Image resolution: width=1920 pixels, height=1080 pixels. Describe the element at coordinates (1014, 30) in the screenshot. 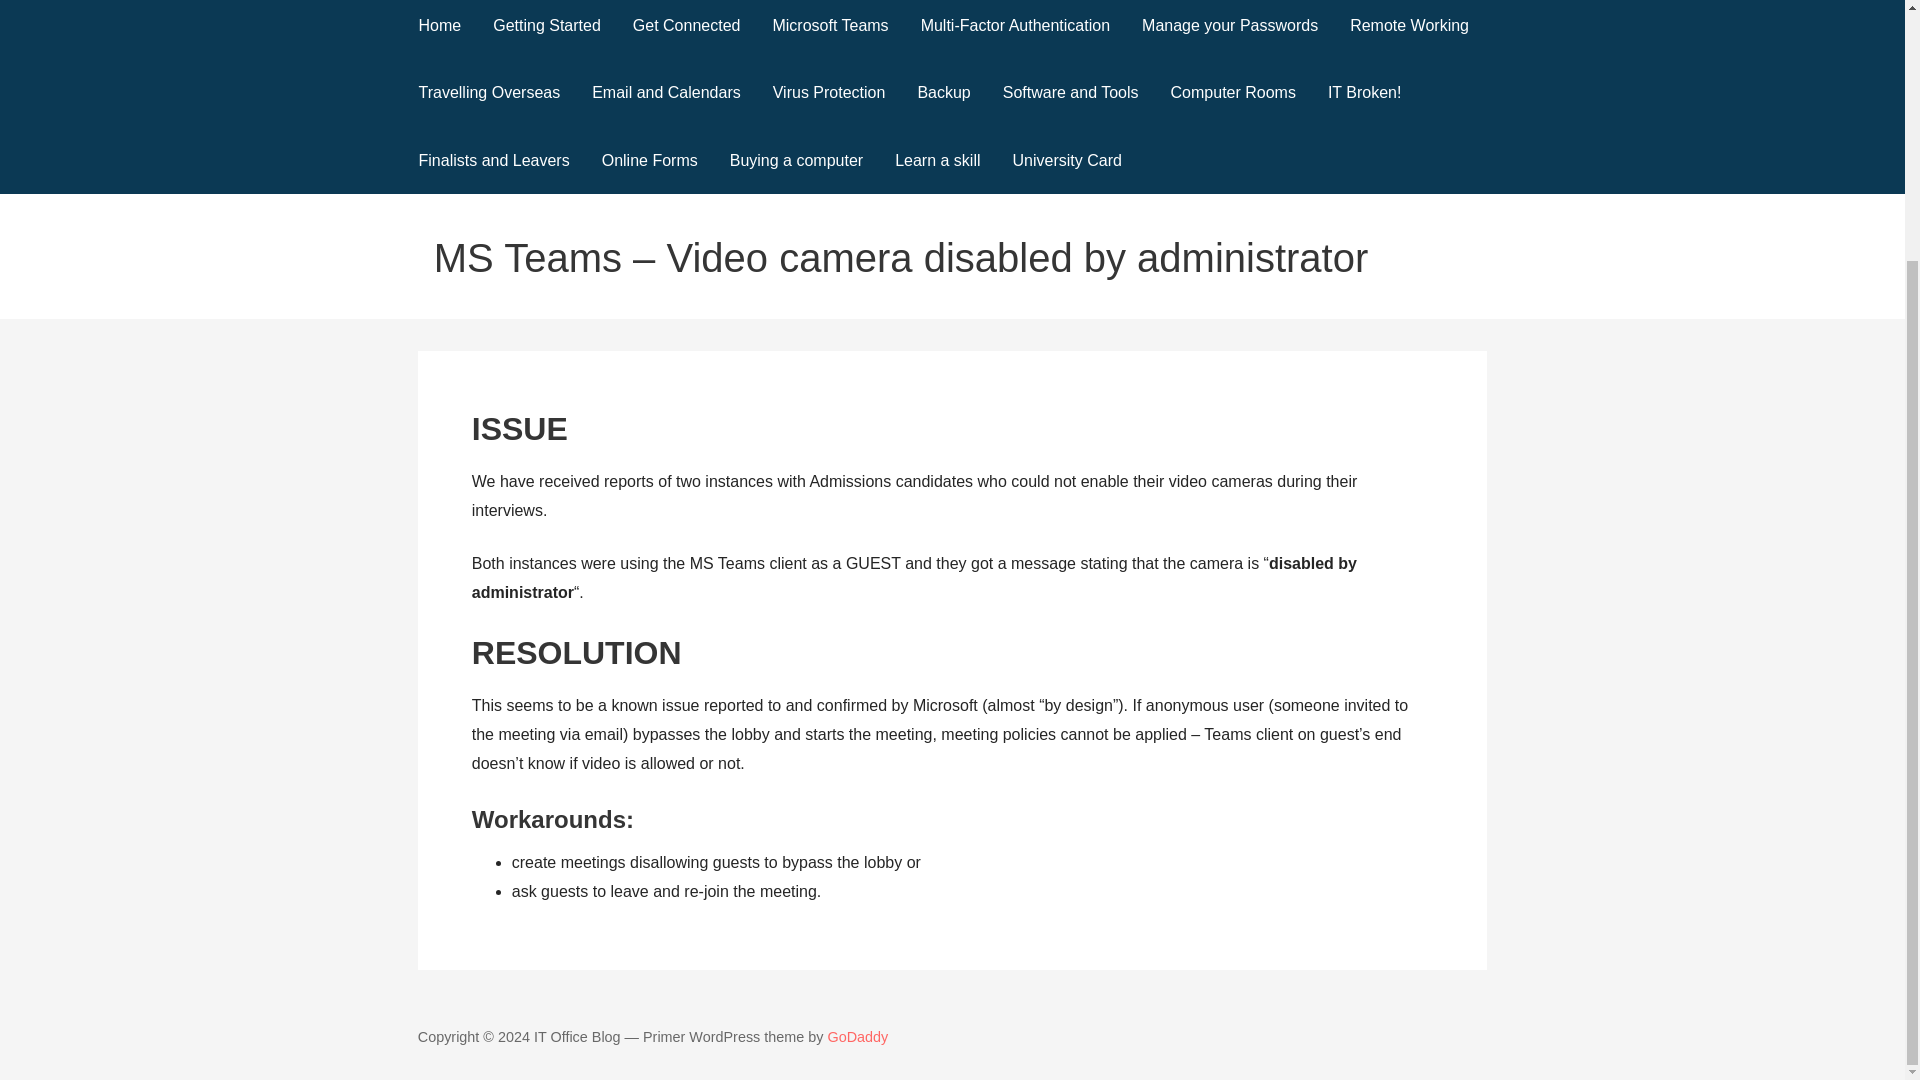

I see `Multi-Factor Authentication` at that location.